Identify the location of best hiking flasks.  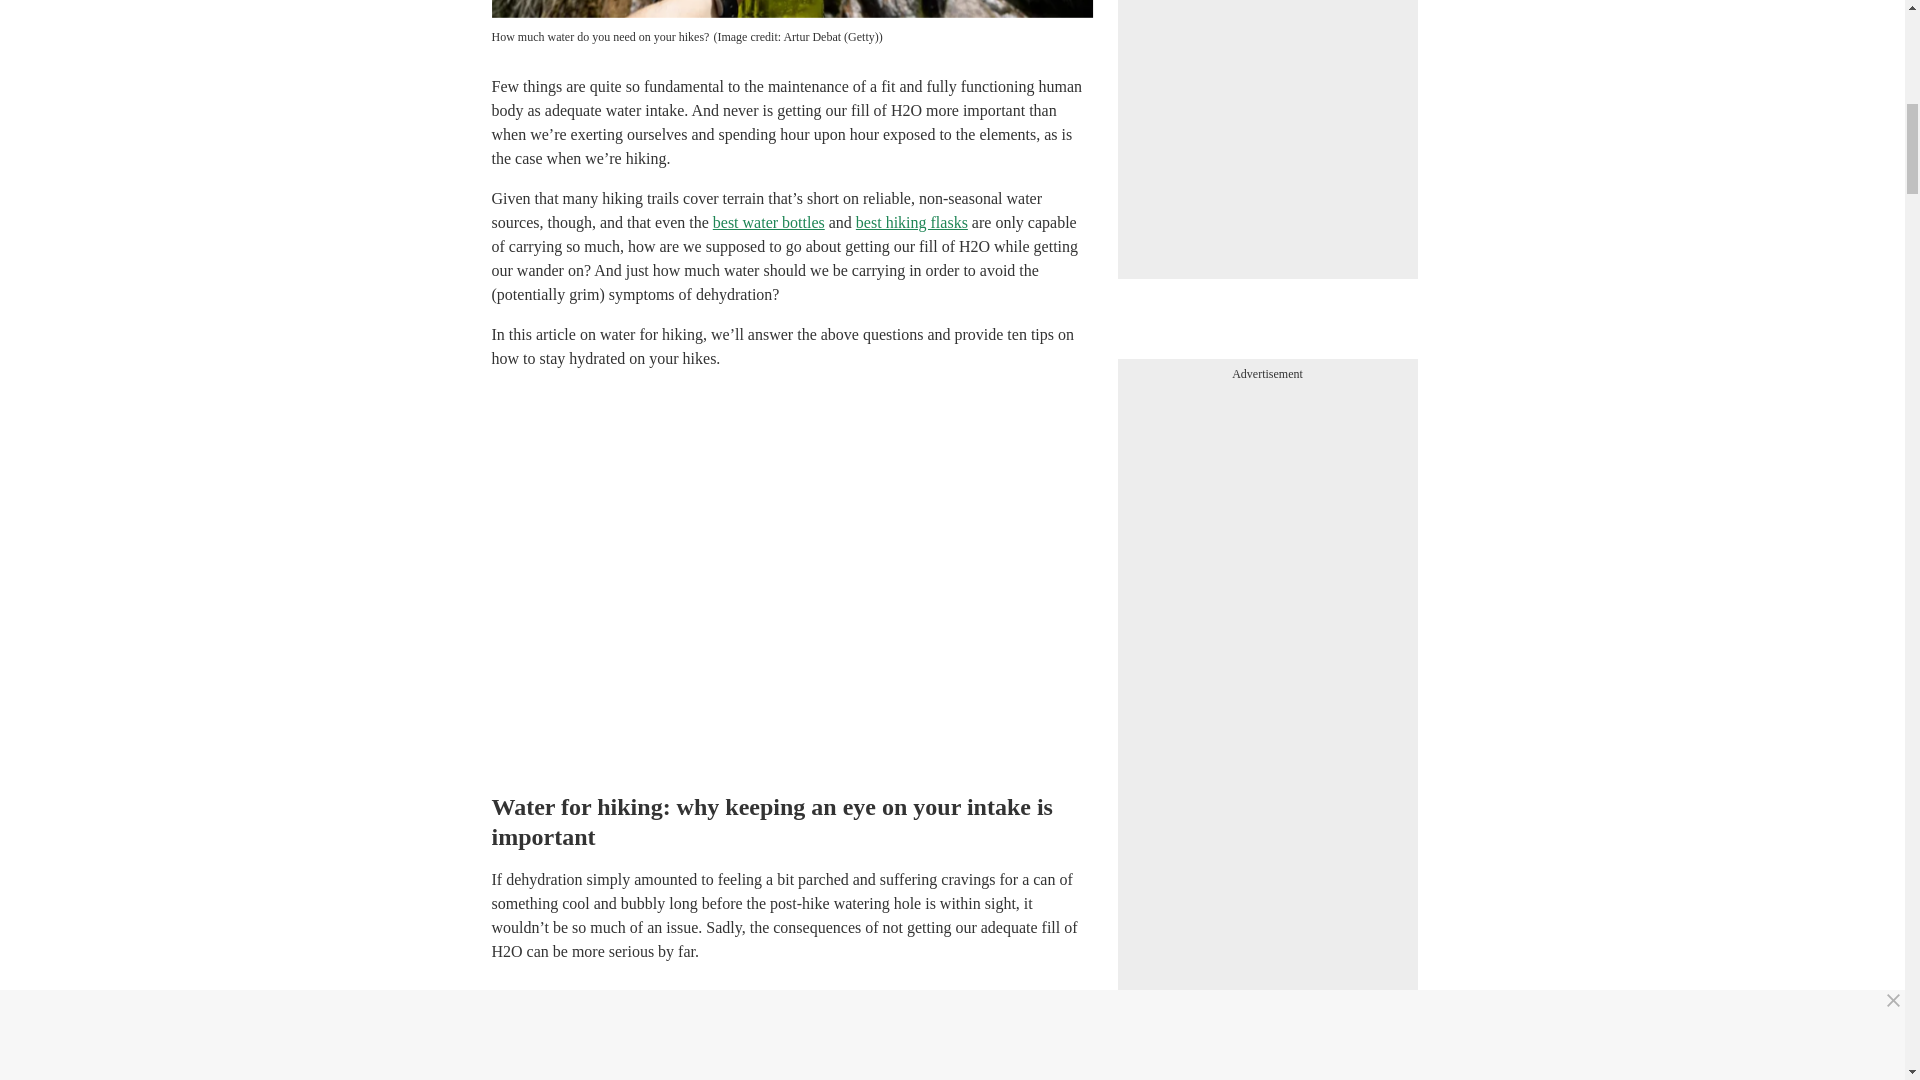
(912, 222).